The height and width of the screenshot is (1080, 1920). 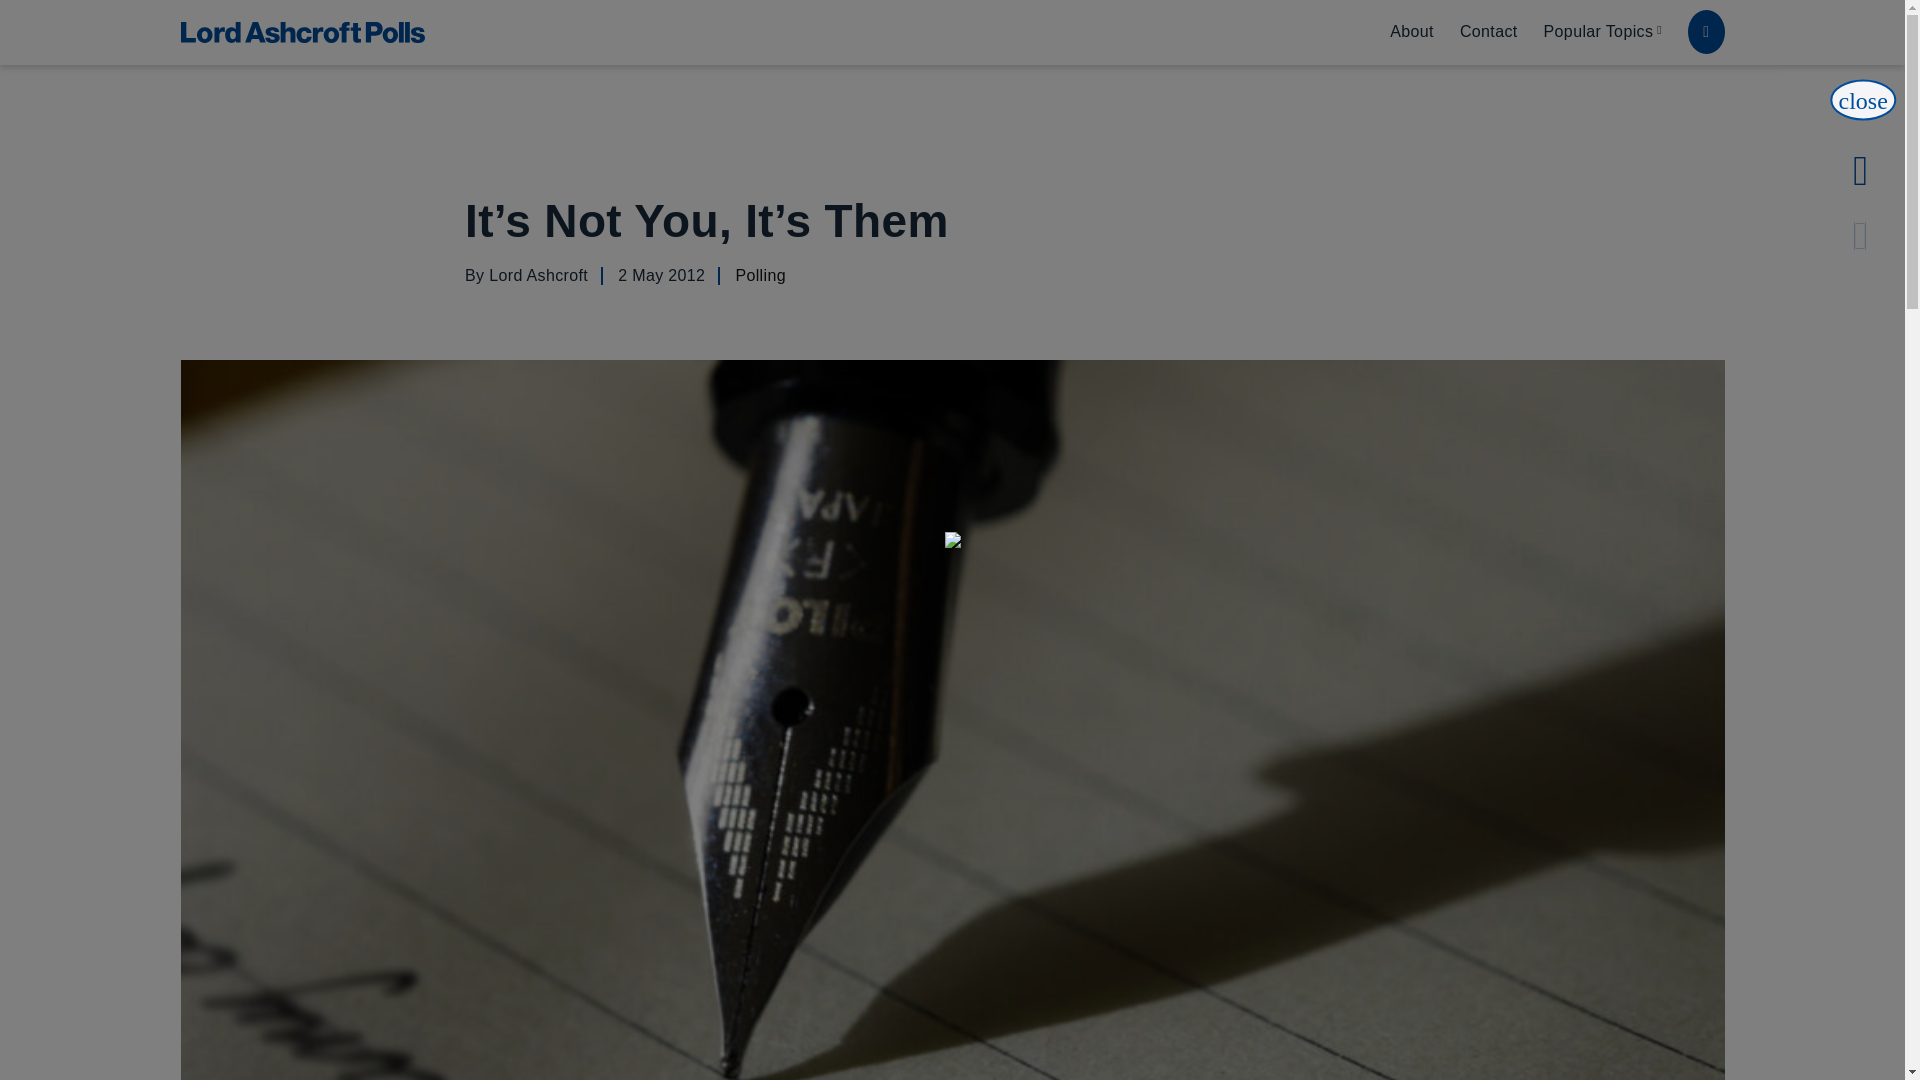 I want to click on About, so click(x=1412, y=32).